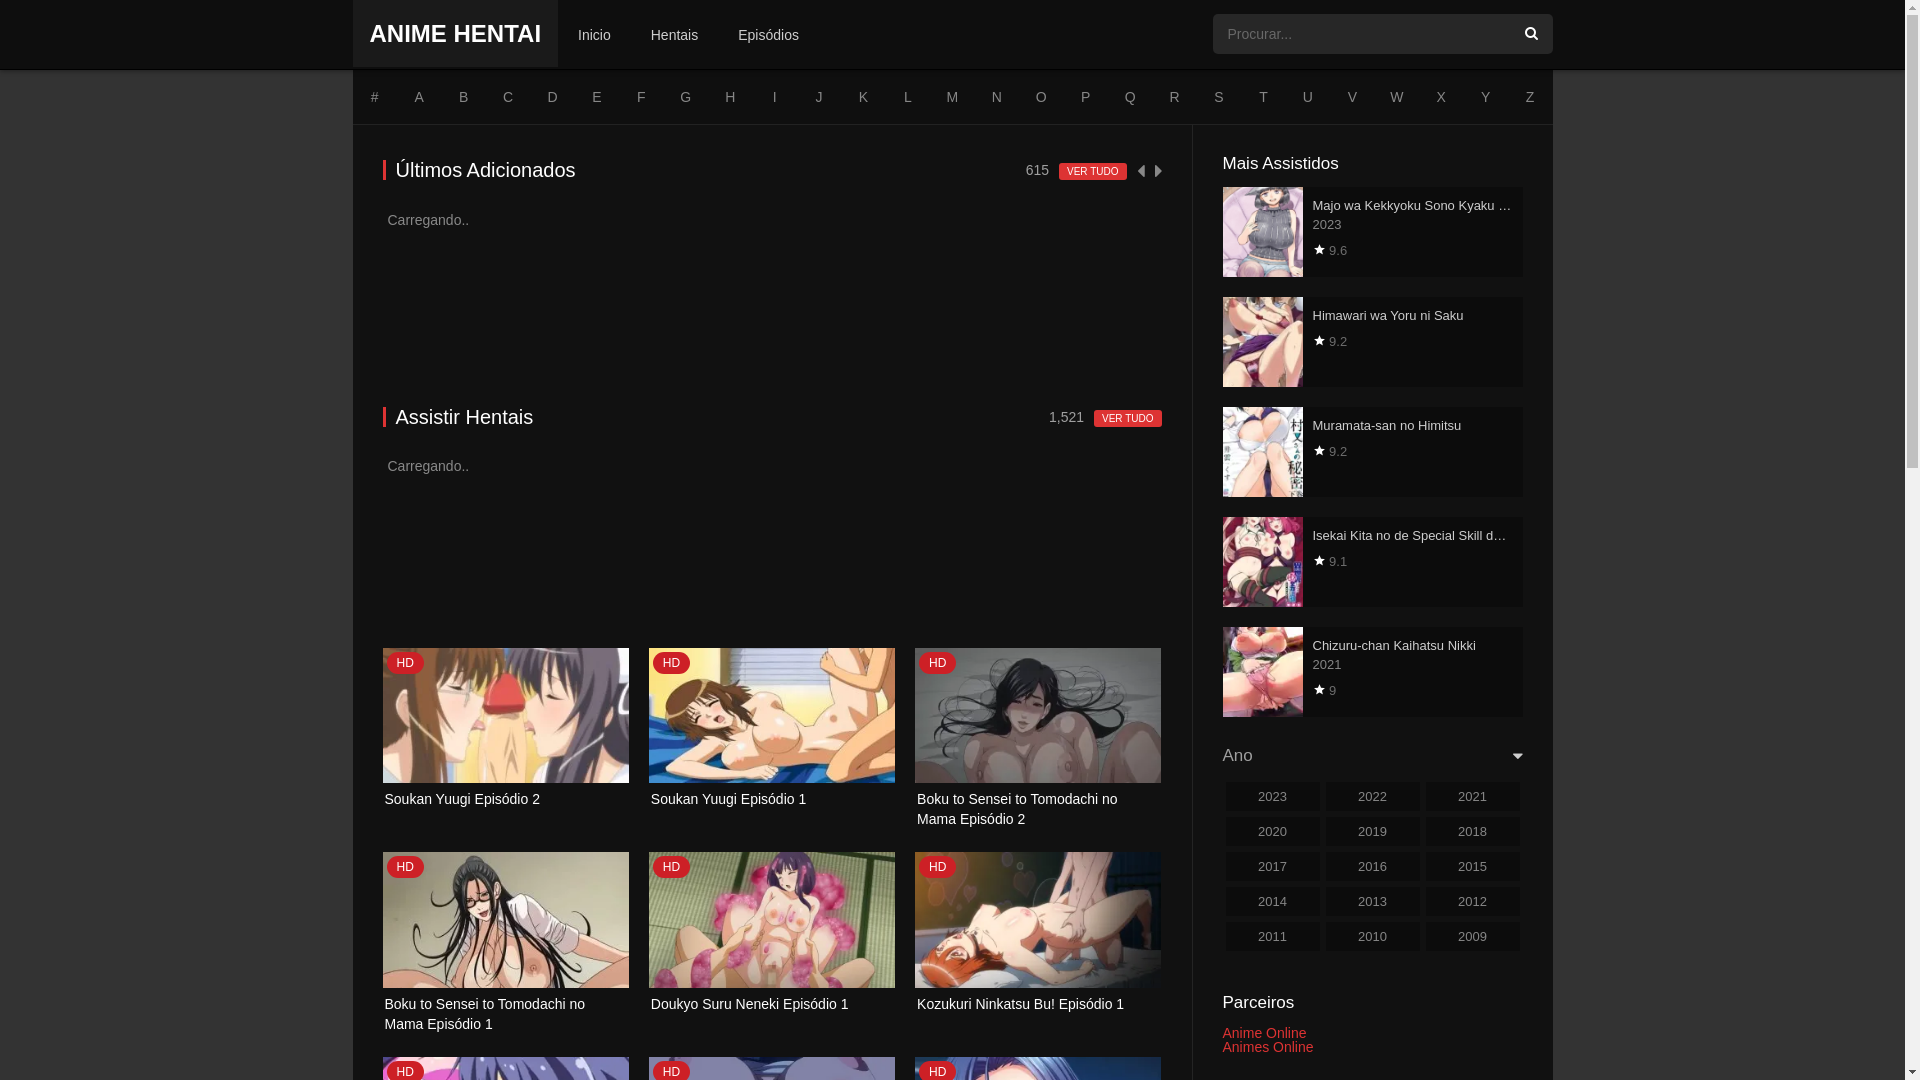 The height and width of the screenshot is (1080, 1920). What do you see at coordinates (1373, 832) in the screenshot?
I see `2019` at bounding box center [1373, 832].